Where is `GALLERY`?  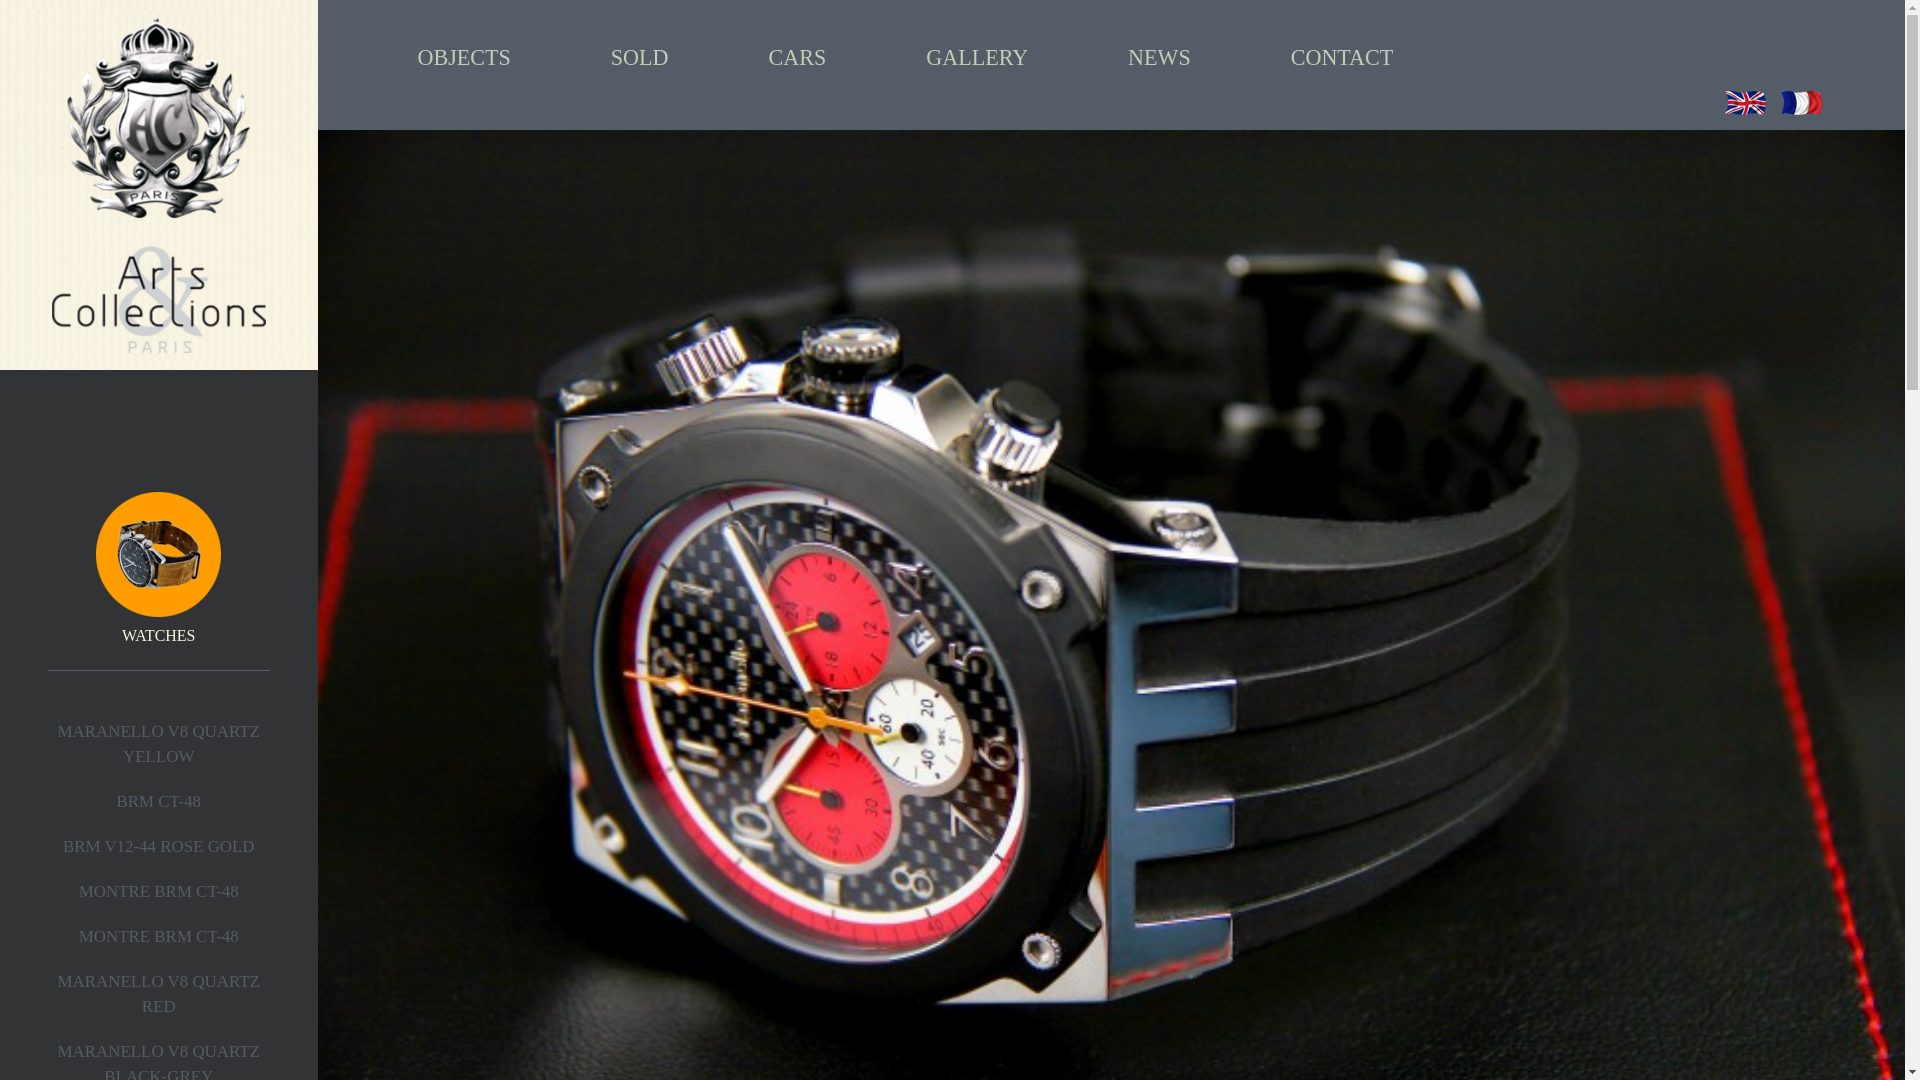
GALLERY is located at coordinates (976, 58).